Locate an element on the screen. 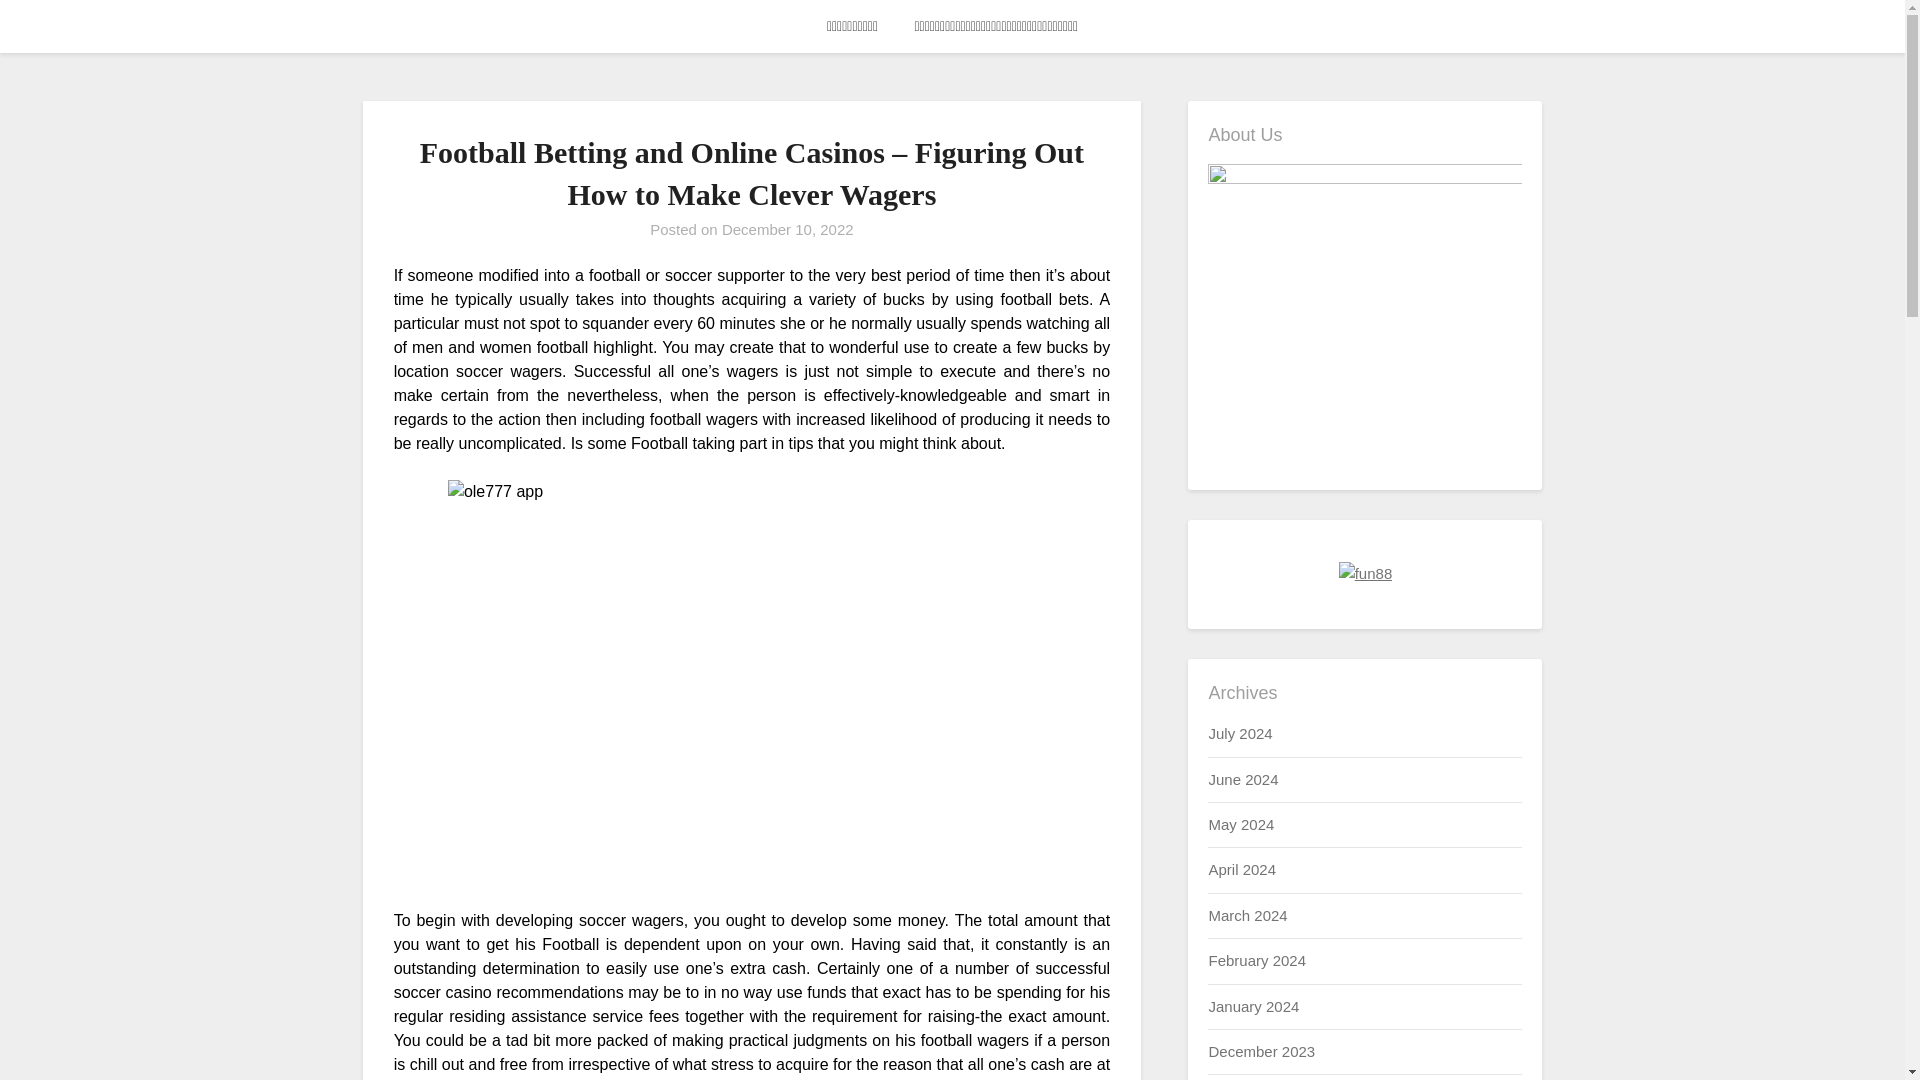 The width and height of the screenshot is (1920, 1080). July 2024 is located at coordinates (1239, 732).